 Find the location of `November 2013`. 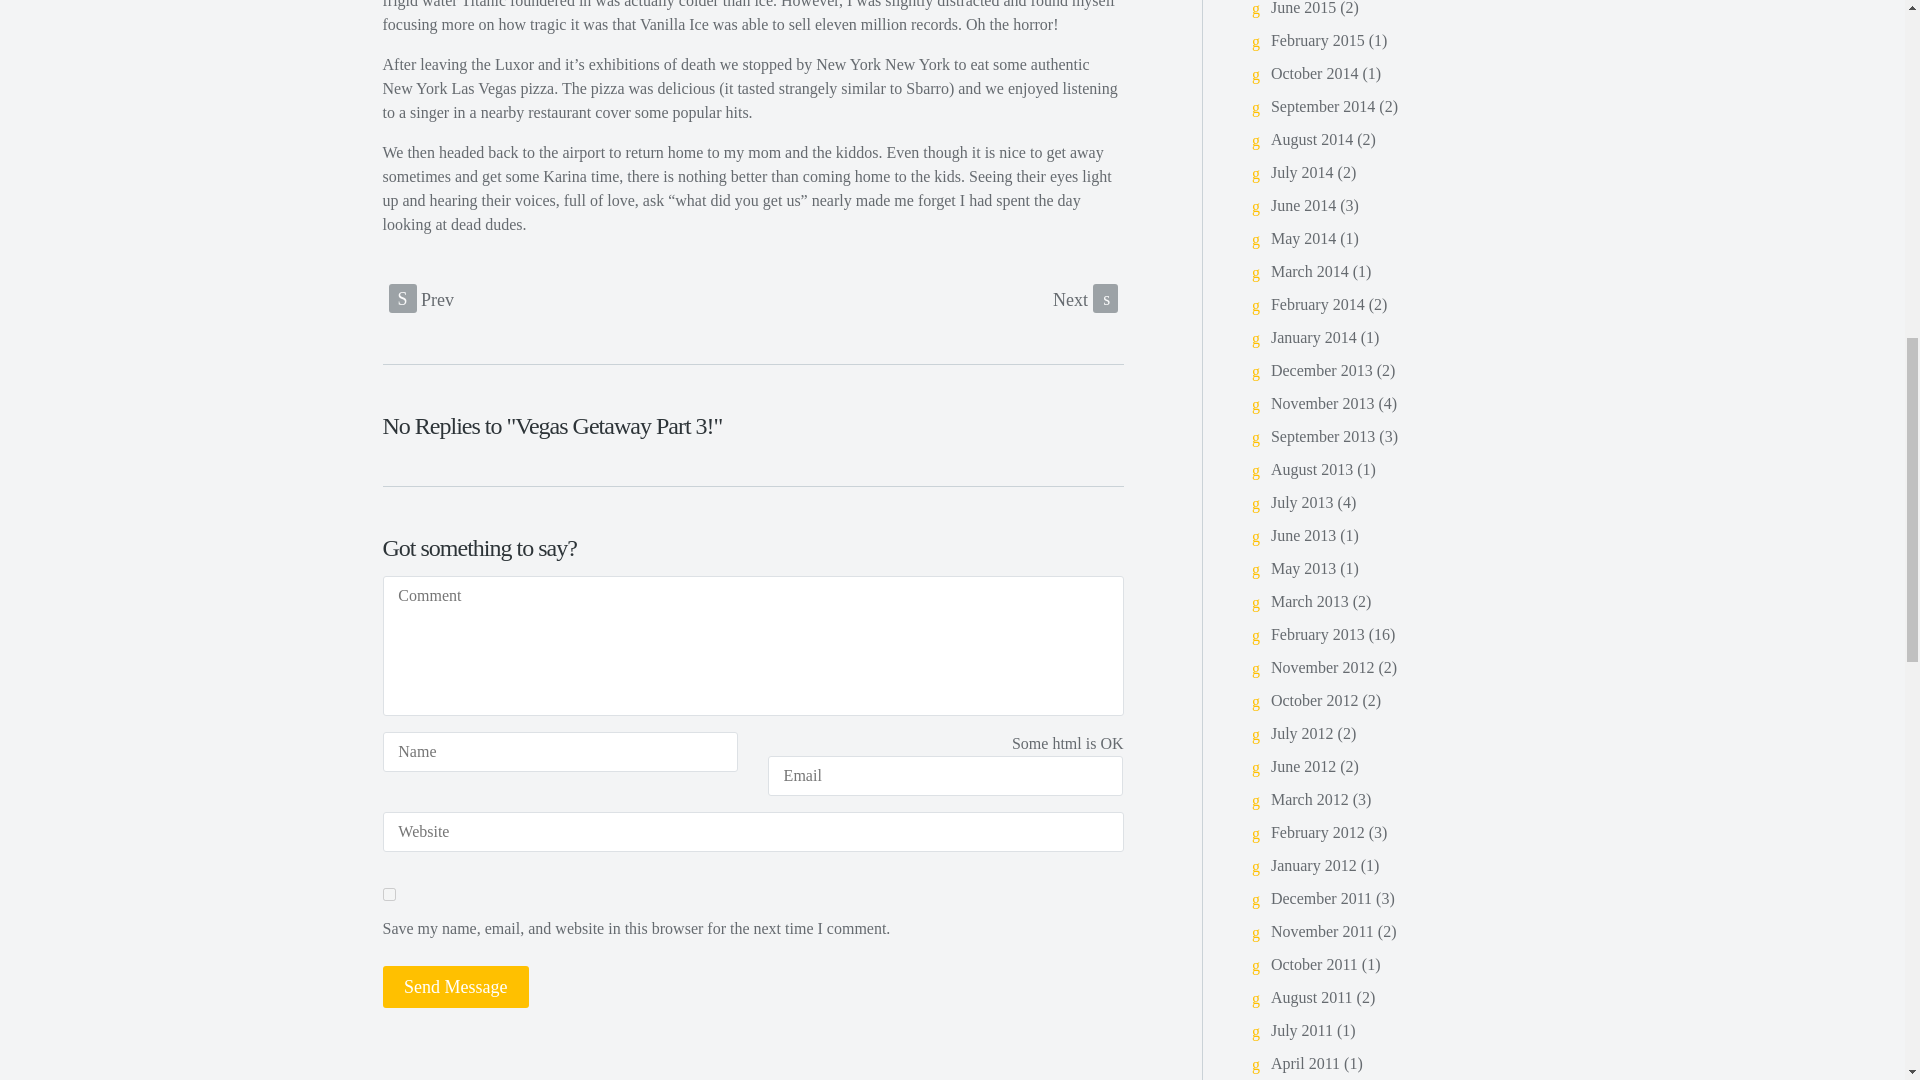

November 2013 is located at coordinates (1322, 403).